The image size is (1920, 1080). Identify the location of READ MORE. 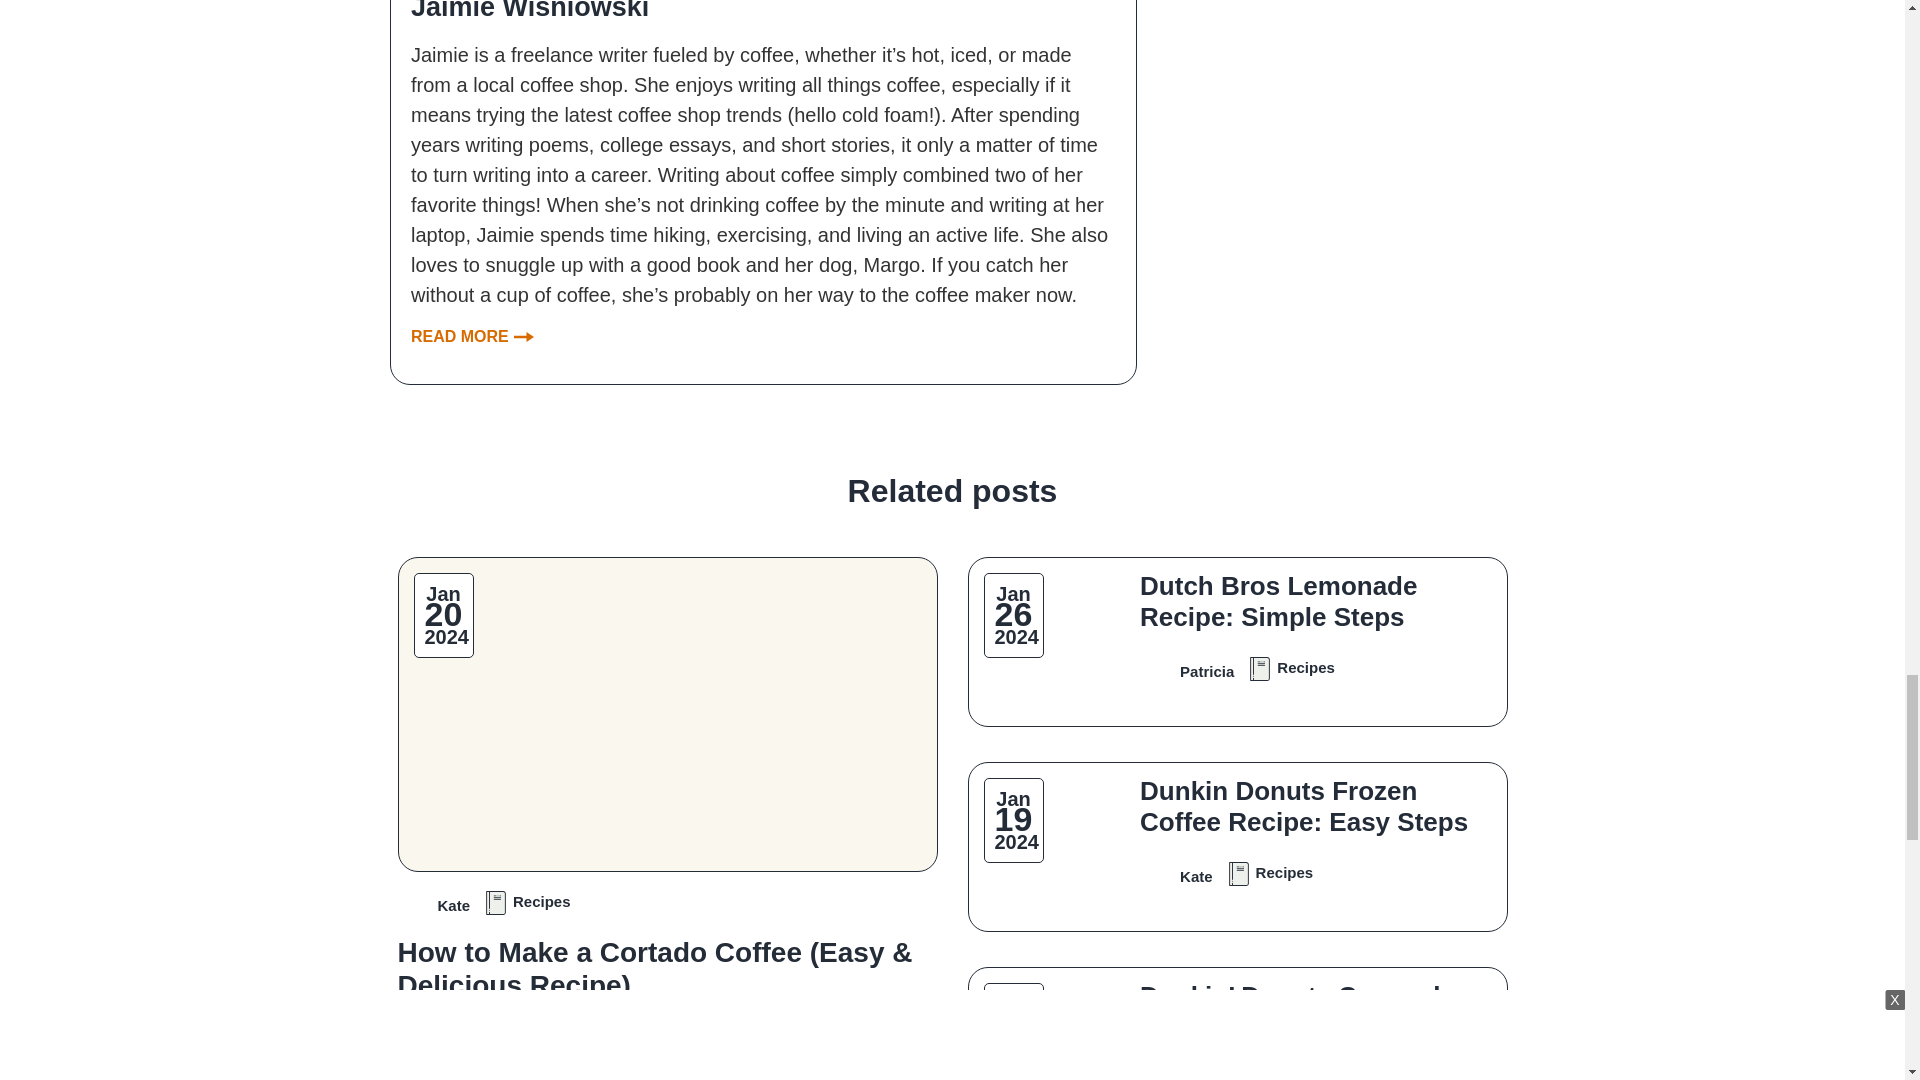
(472, 336).